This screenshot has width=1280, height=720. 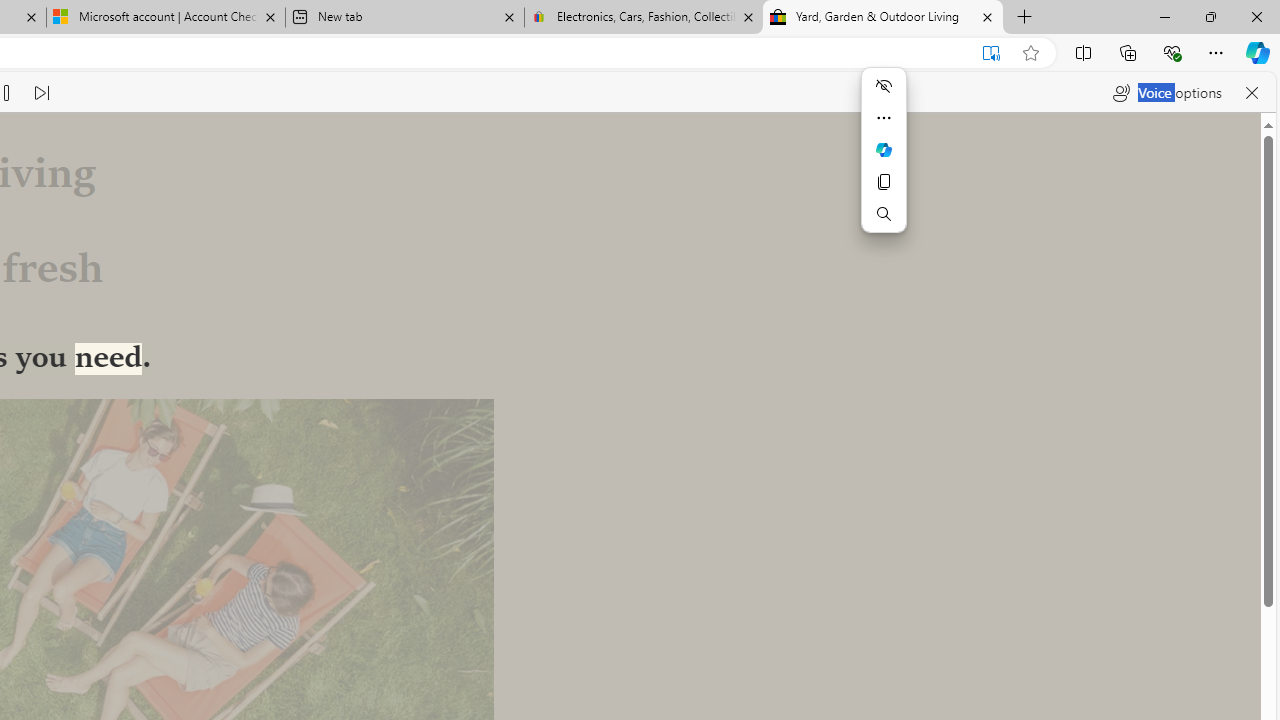 I want to click on Mini menu on text selection, so click(x=884, y=149).